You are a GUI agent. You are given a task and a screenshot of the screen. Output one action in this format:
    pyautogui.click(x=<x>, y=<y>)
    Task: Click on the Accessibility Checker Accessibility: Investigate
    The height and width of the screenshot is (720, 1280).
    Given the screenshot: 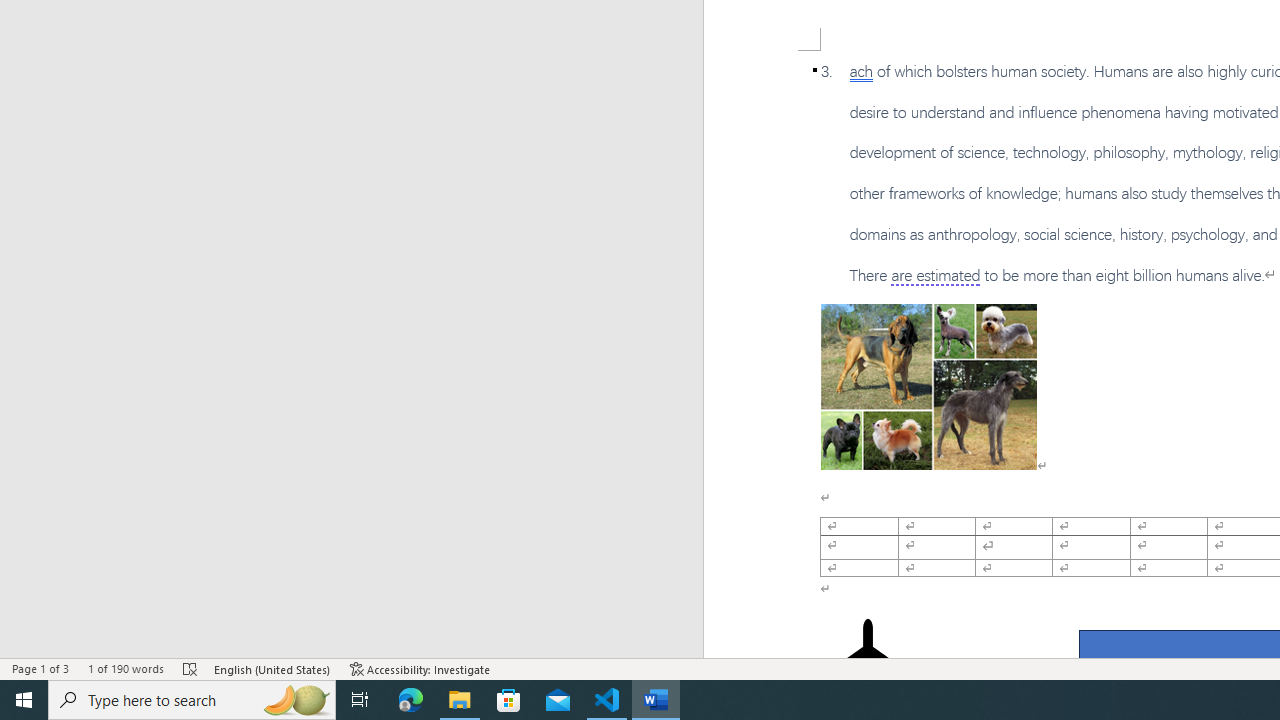 What is the action you would take?
    pyautogui.click(x=420, y=668)
    